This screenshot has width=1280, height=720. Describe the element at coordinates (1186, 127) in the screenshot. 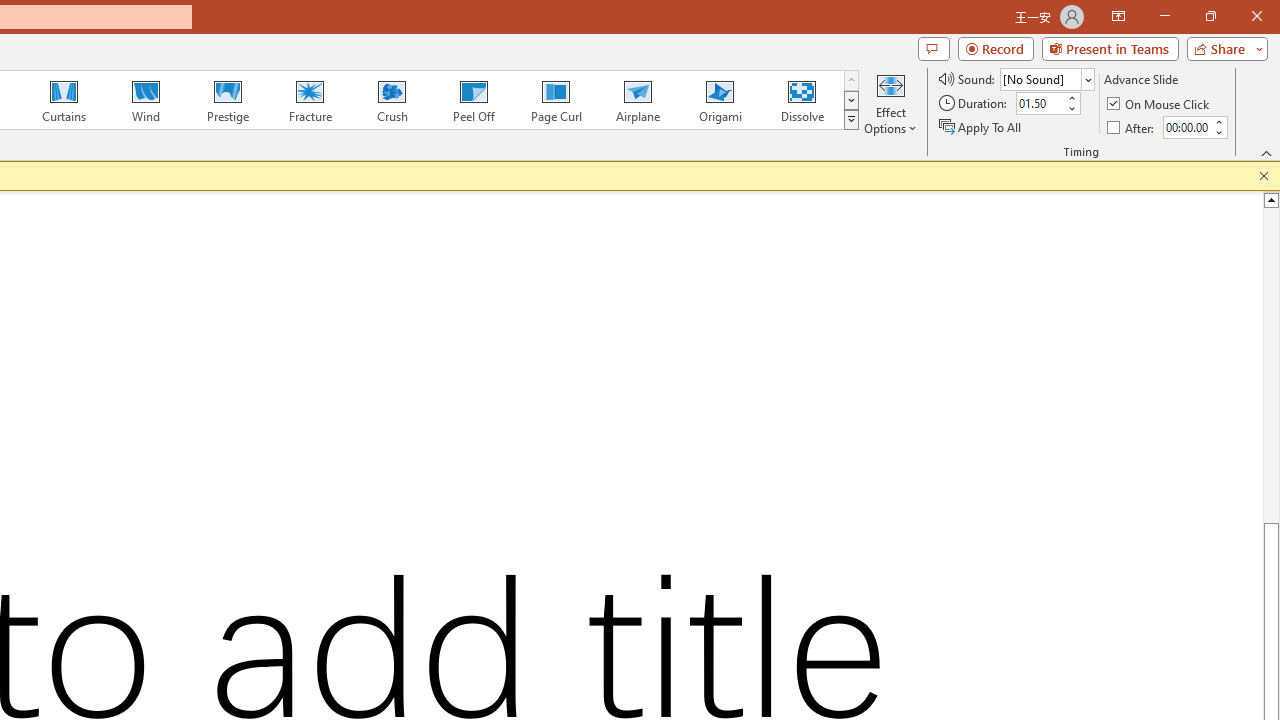

I see `After` at that location.